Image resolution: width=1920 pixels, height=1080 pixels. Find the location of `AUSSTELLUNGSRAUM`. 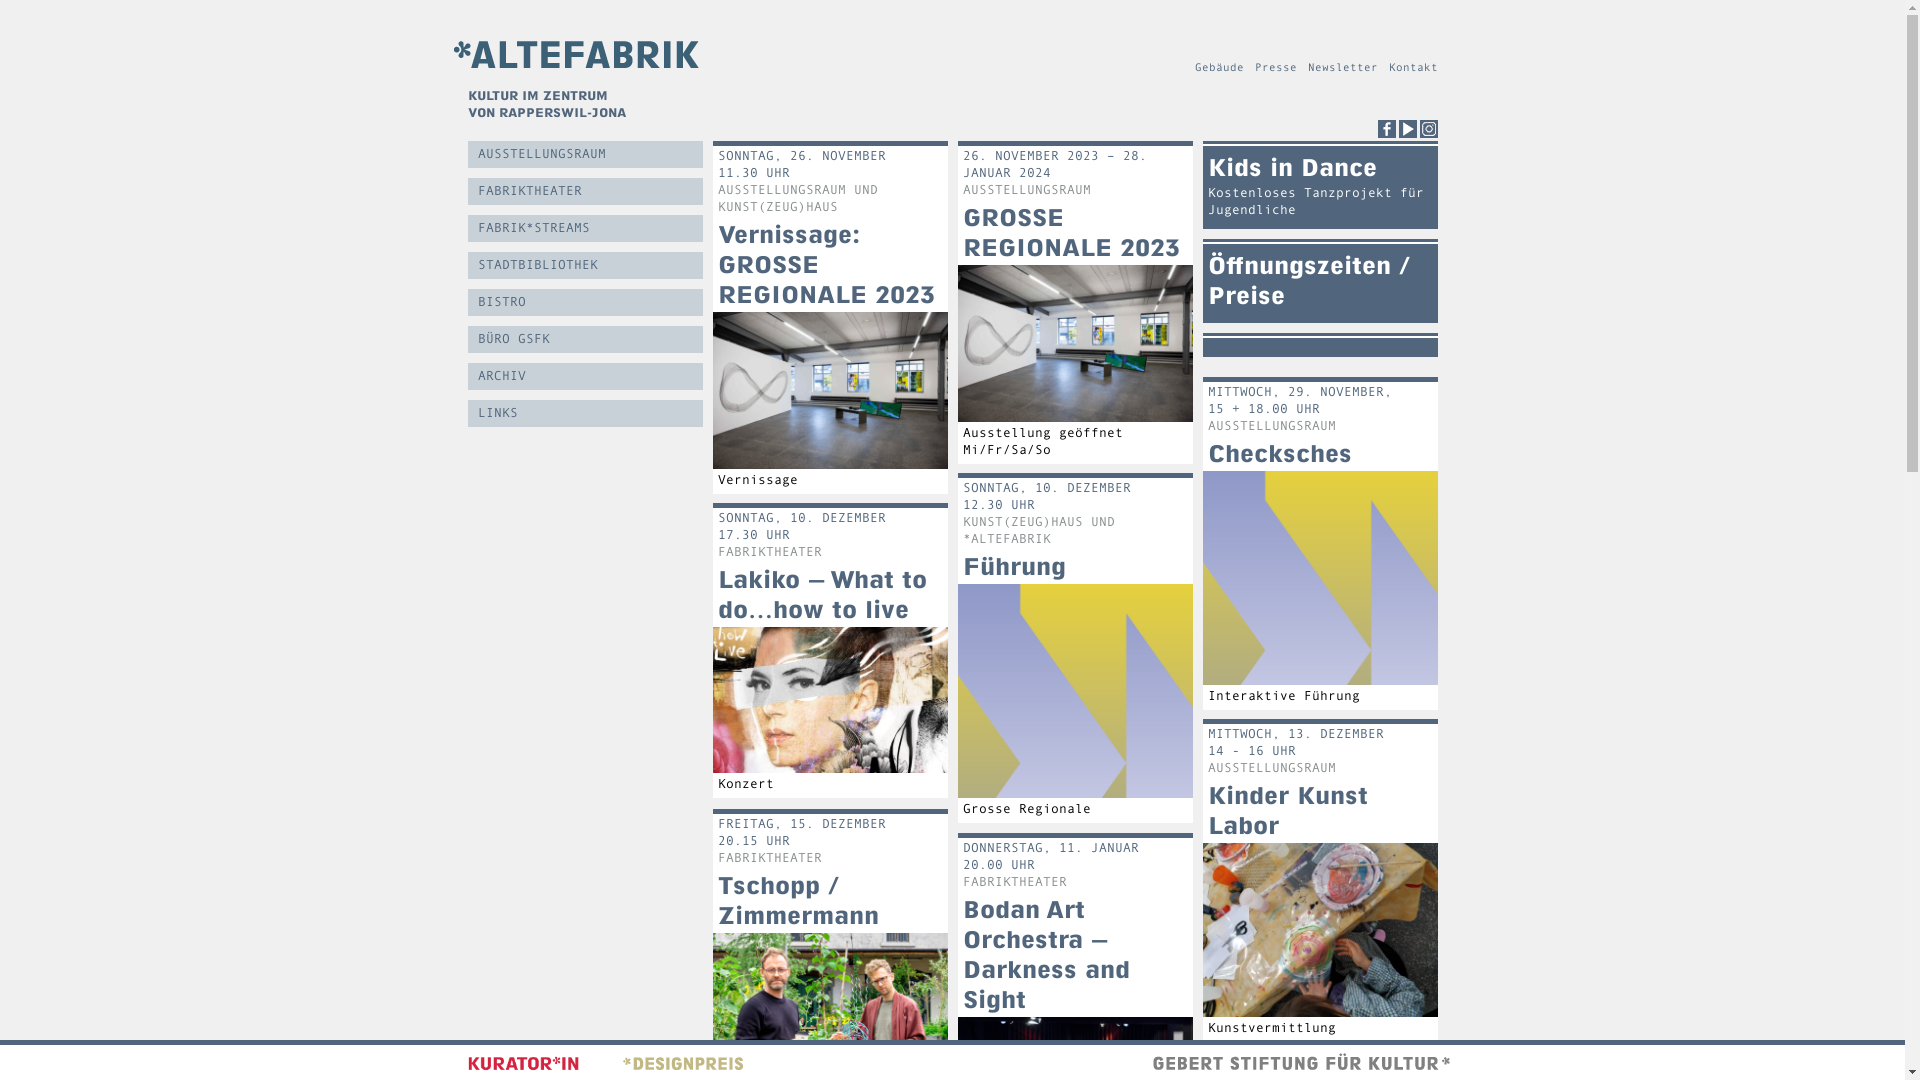

AUSSTELLUNGSRAUM is located at coordinates (586, 154).